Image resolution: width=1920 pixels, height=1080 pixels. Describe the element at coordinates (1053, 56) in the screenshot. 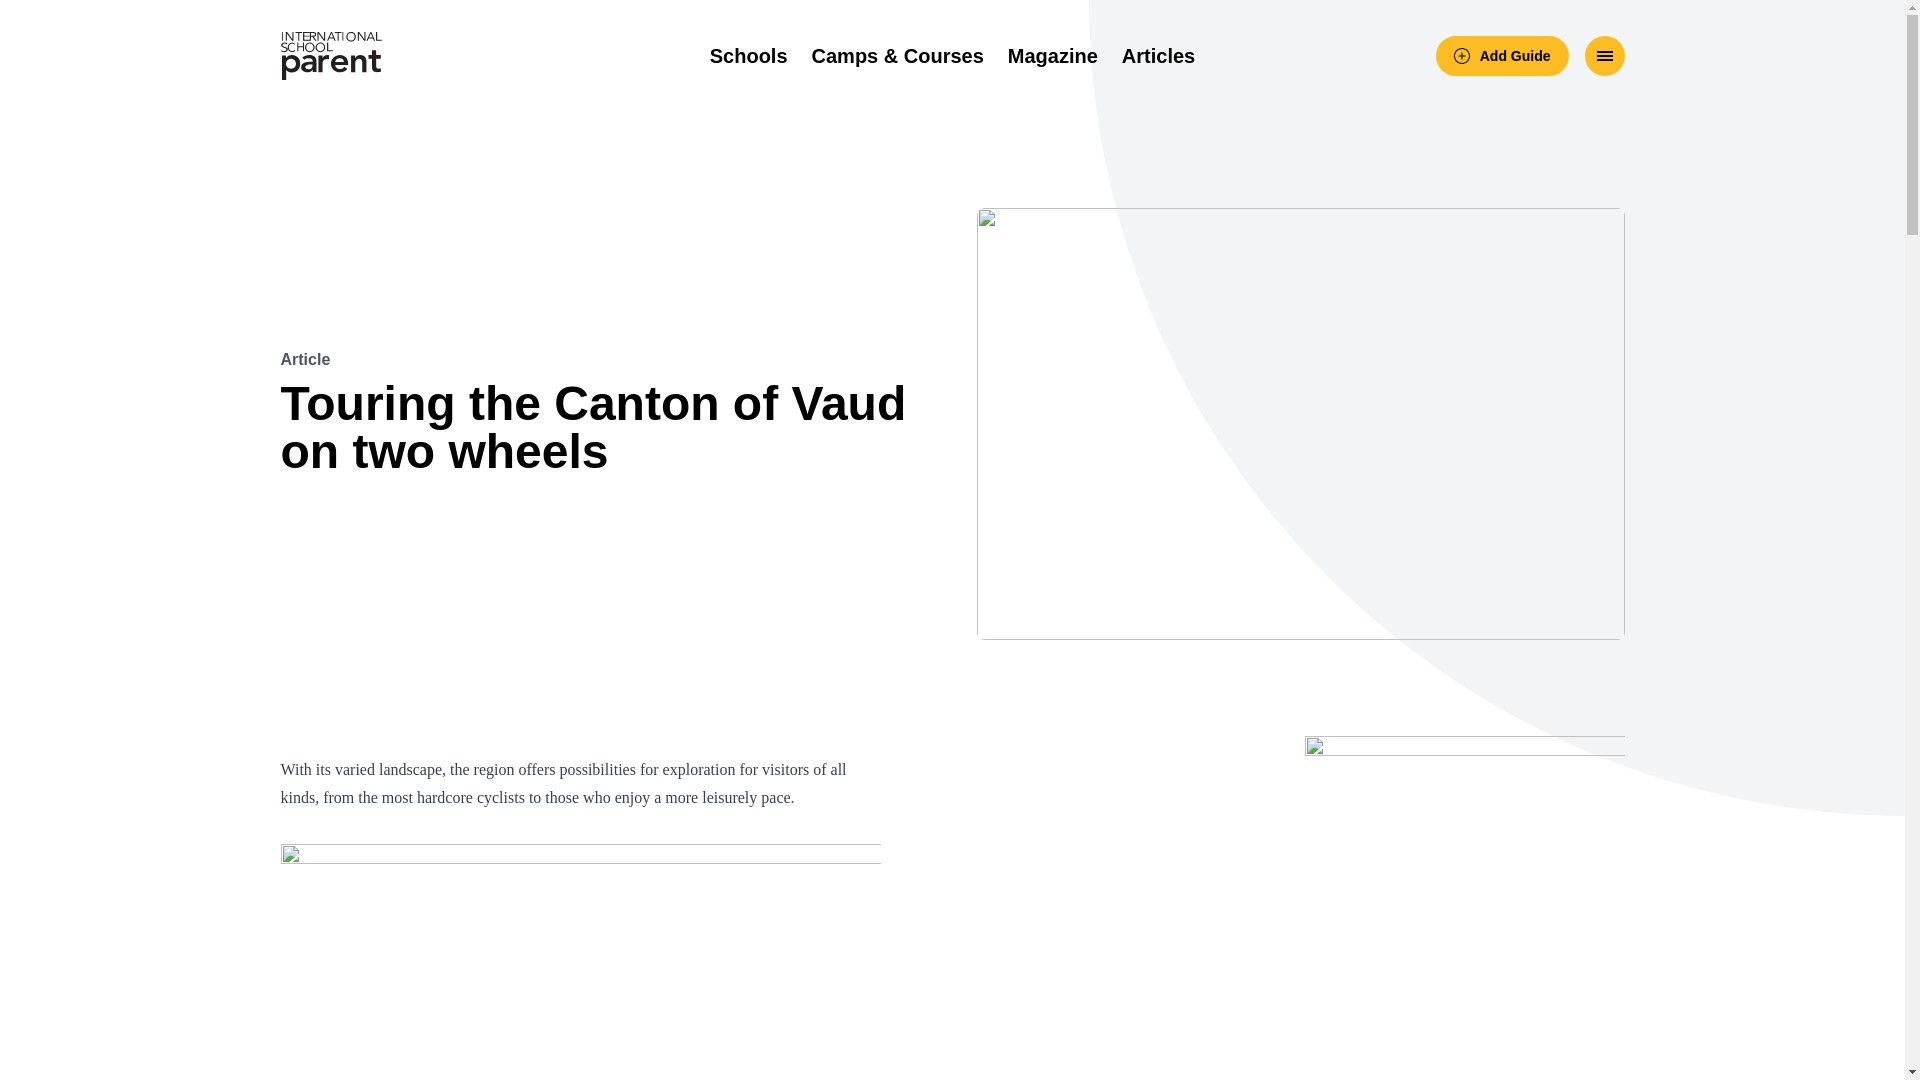

I see `Magazine` at that location.